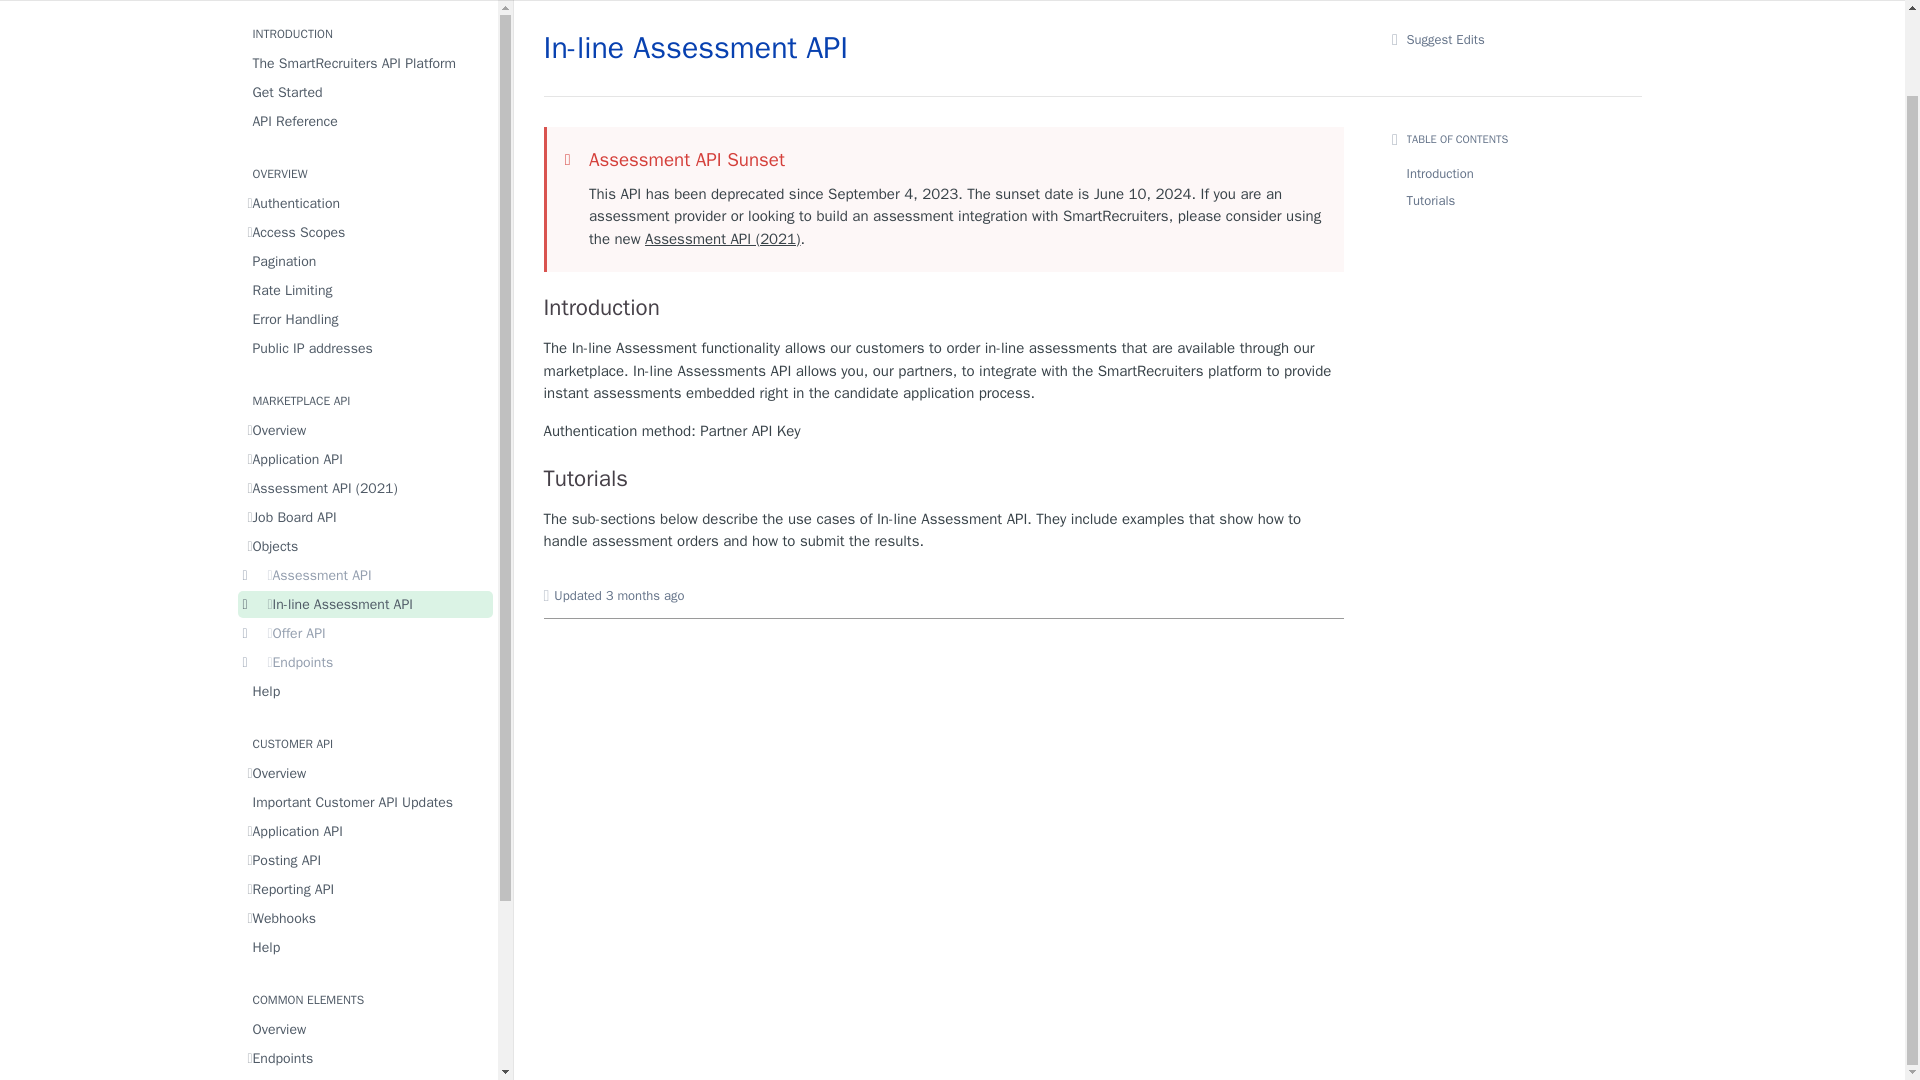  I want to click on Public IP addresses, so click(366, 348).